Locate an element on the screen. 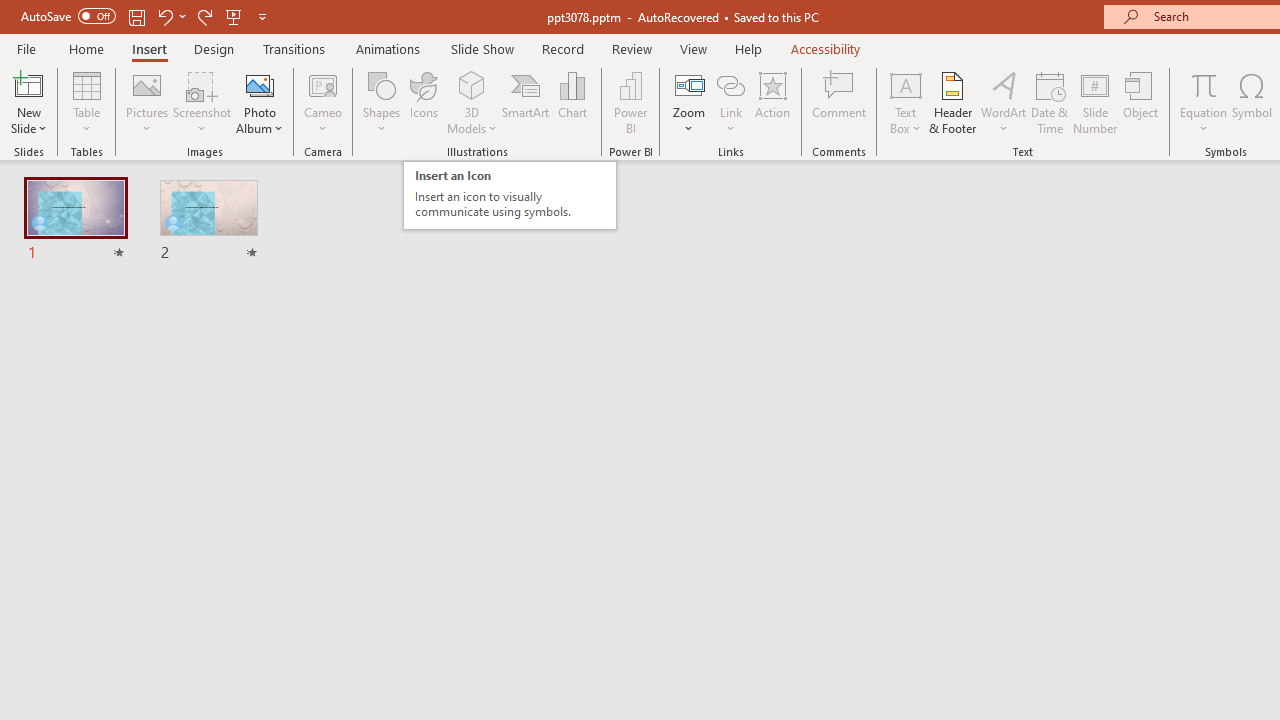  Power BI is located at coordinates (630, 102).